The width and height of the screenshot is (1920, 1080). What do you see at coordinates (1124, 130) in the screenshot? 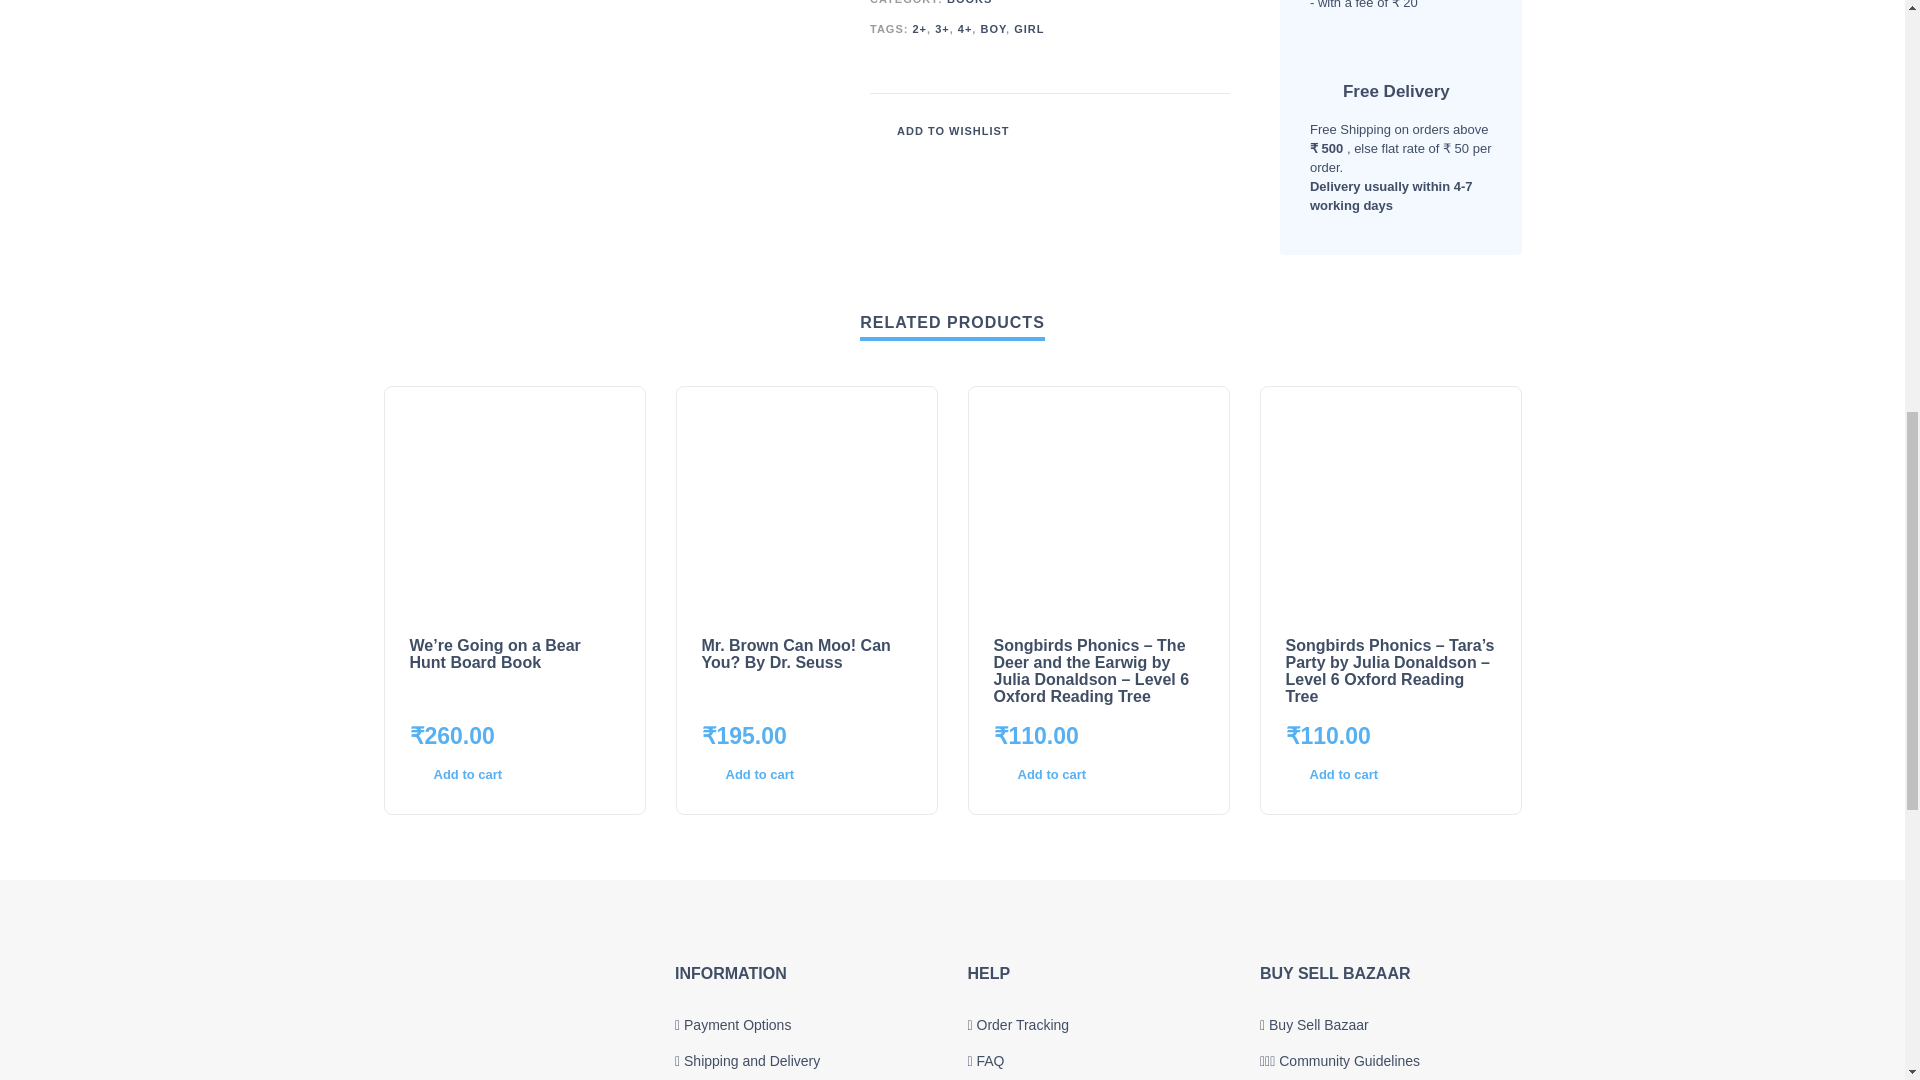
I see `Share on Facebook` at bounding box center [1124, 130].